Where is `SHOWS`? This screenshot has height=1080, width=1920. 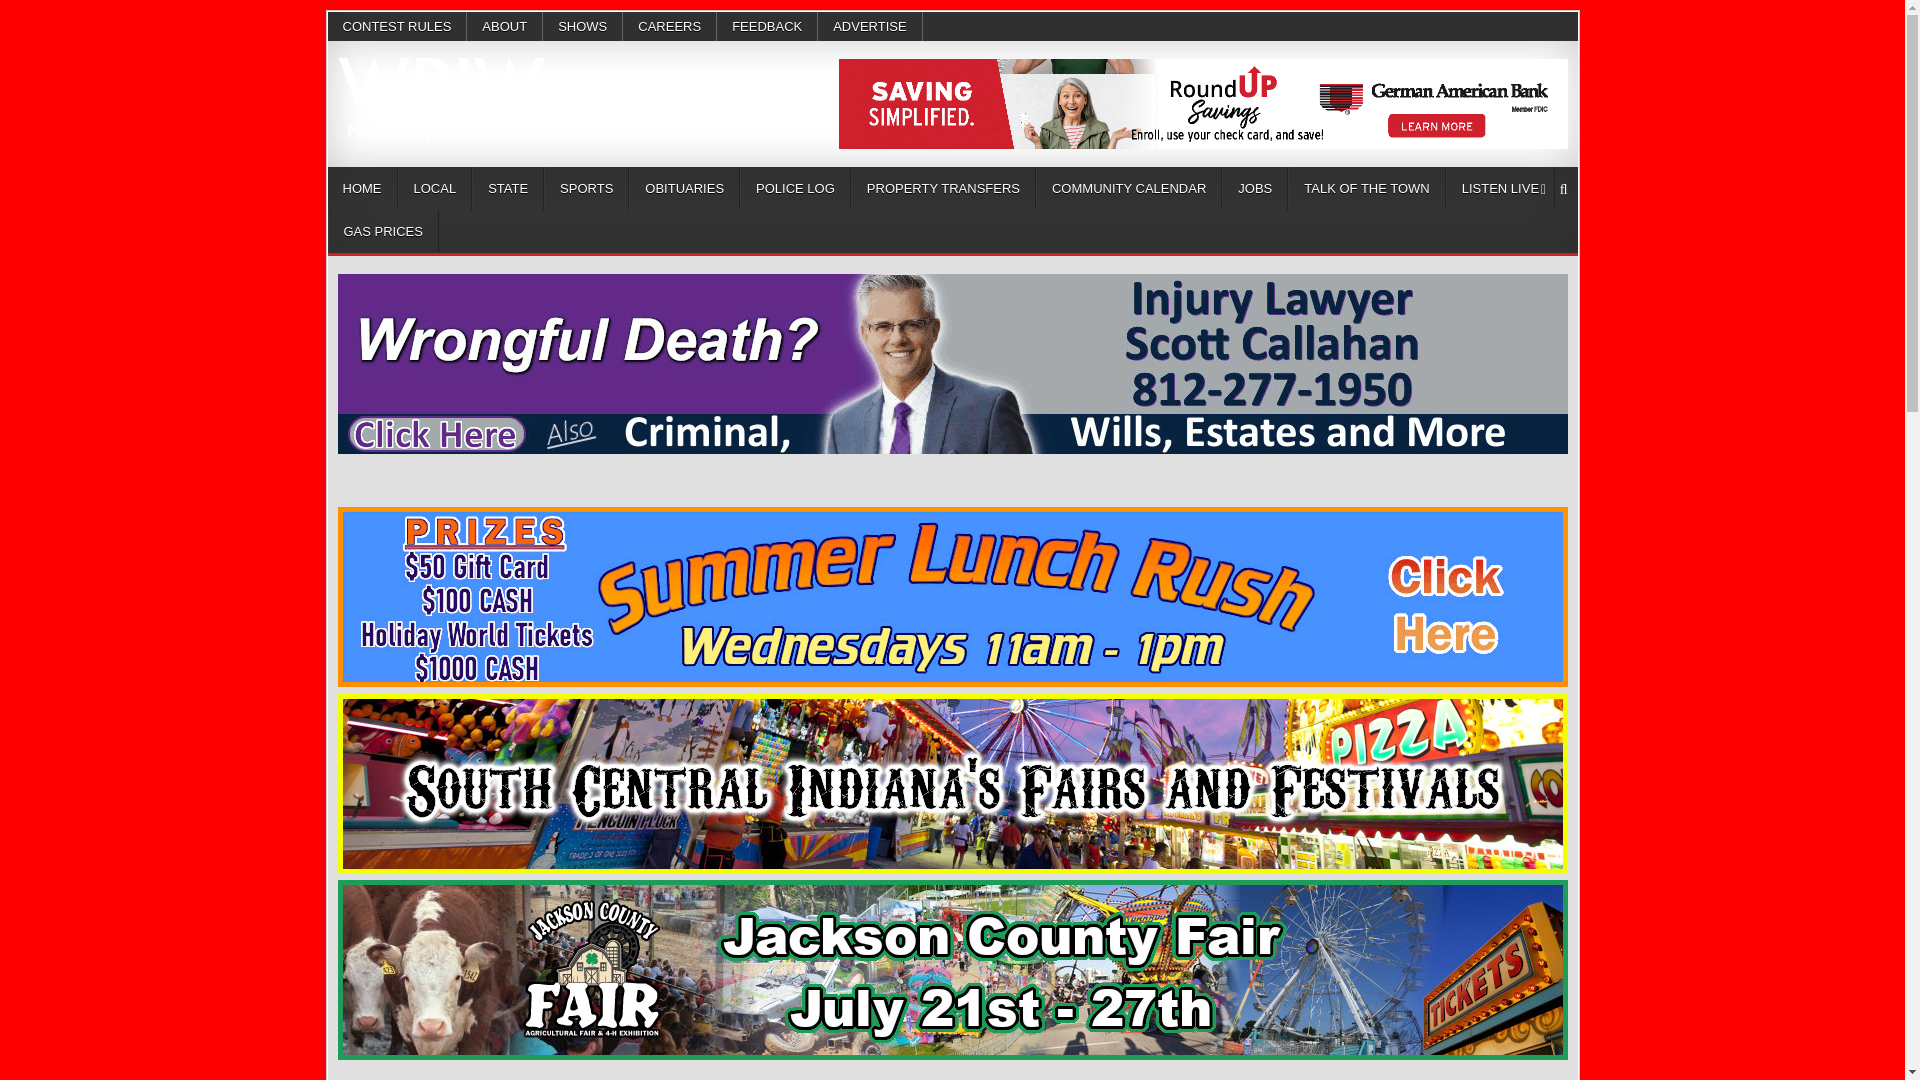
SHOWS is located at coordinates (582, 26).